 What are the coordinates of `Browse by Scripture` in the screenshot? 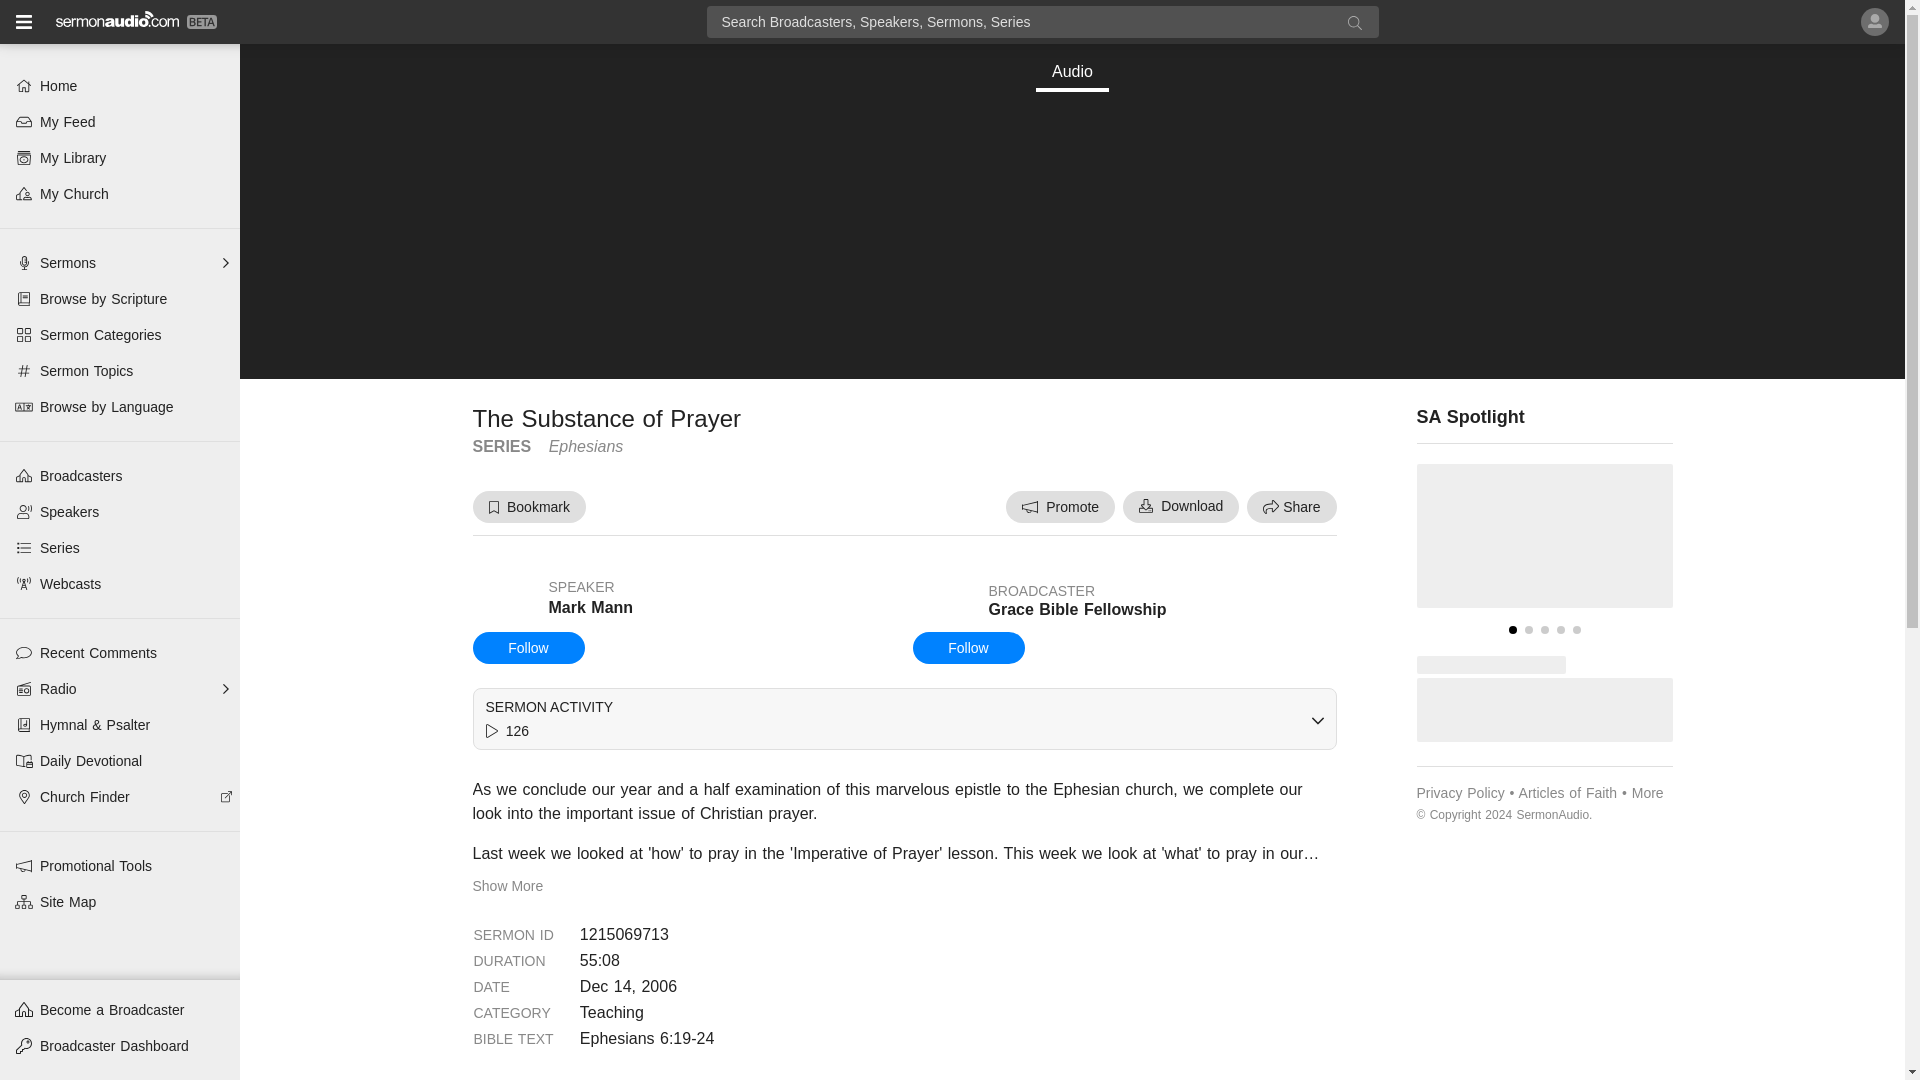 It's located at (120, 298).